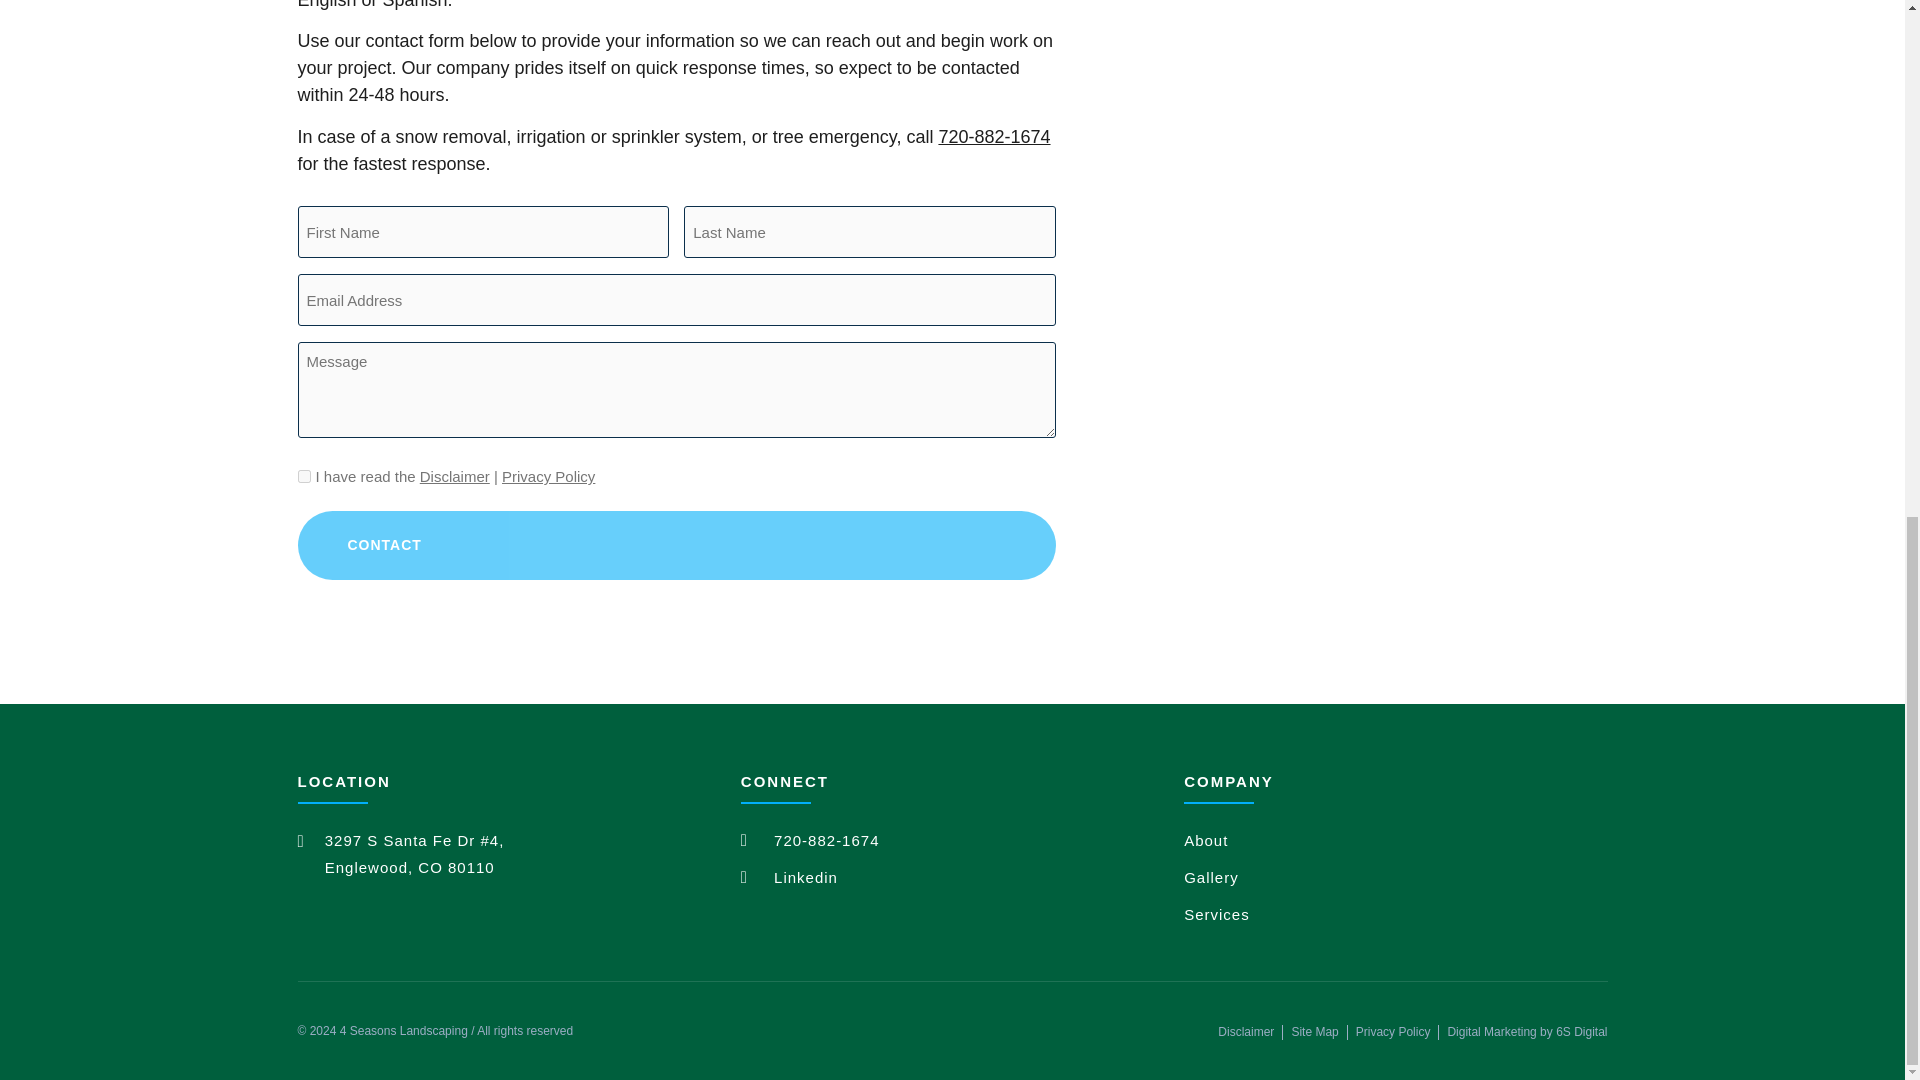 This screenshot has height=1080, width=1920. What do you see at coordinates (1246, 1032) in the screenshot?
I see `Disclaimer` at bounding box center [1246, 1032].